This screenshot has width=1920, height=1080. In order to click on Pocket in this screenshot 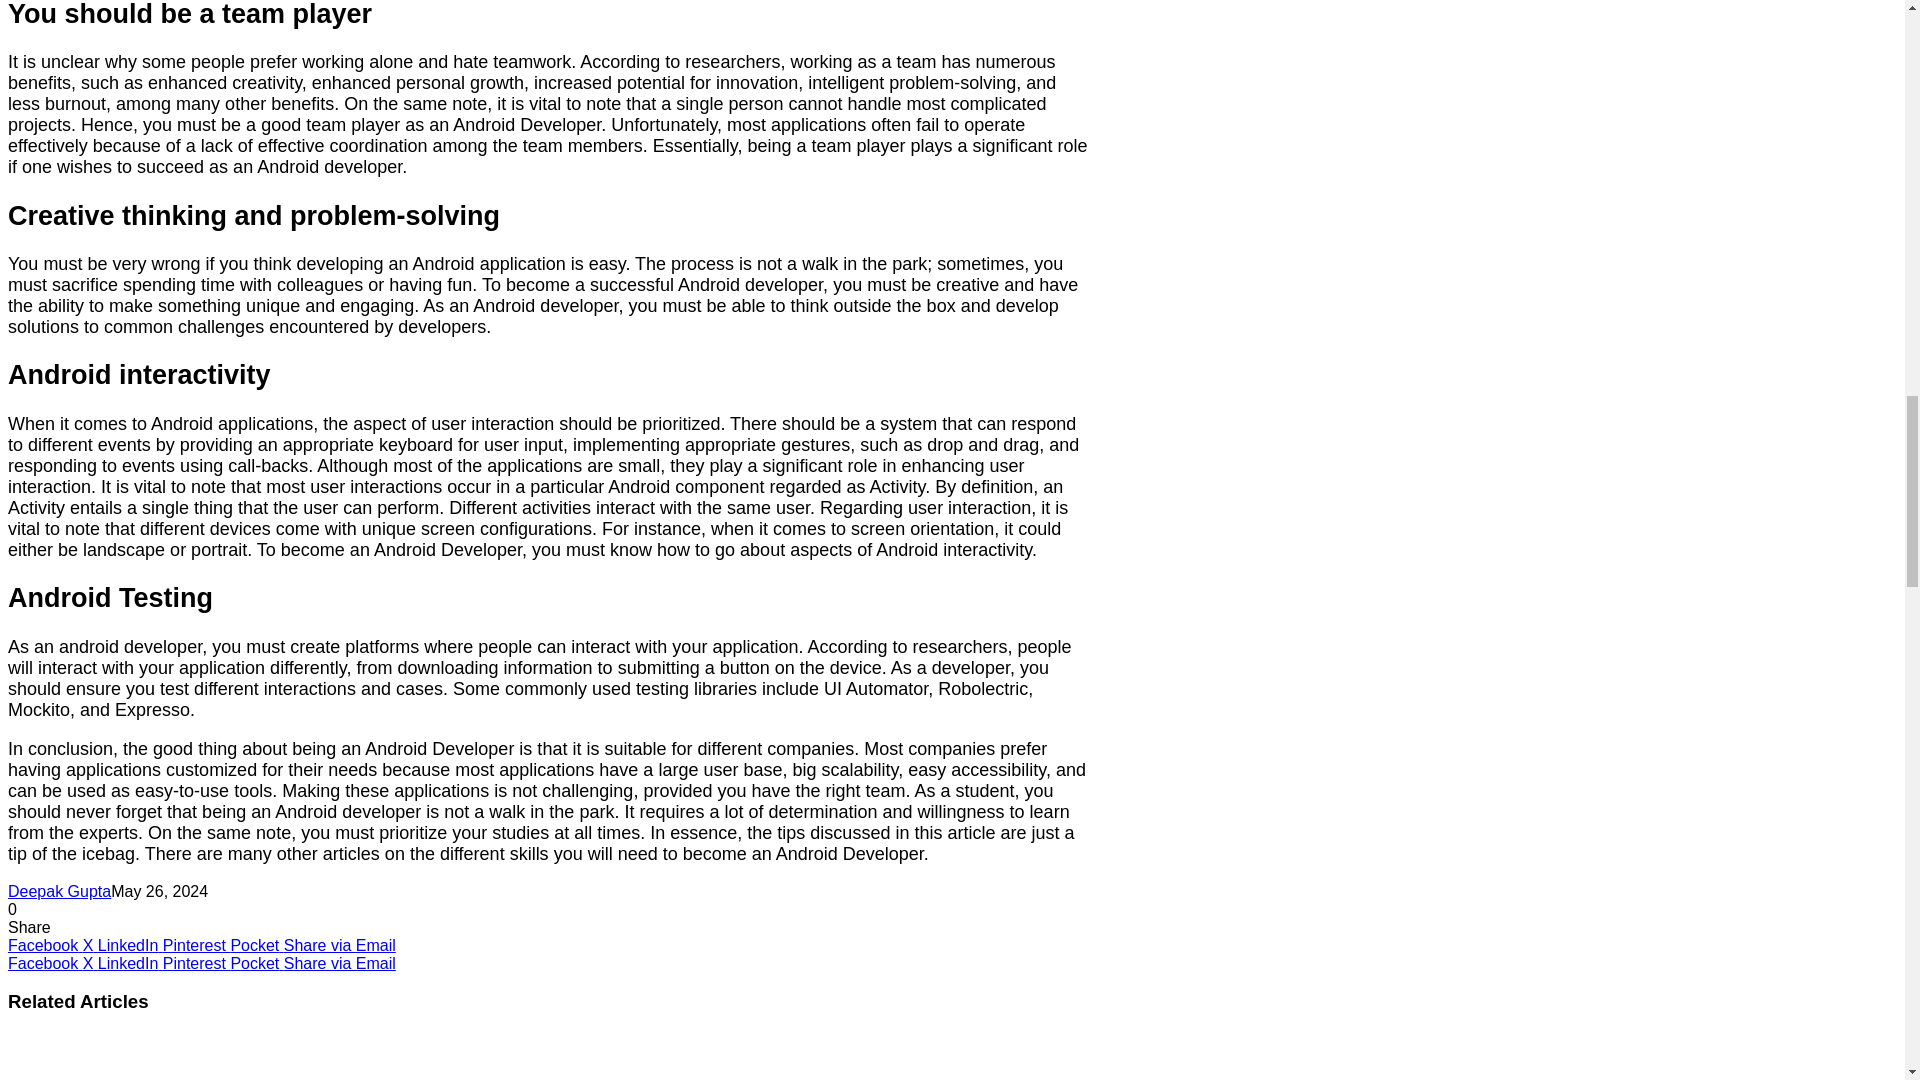, I will do `click(256, 963)`.